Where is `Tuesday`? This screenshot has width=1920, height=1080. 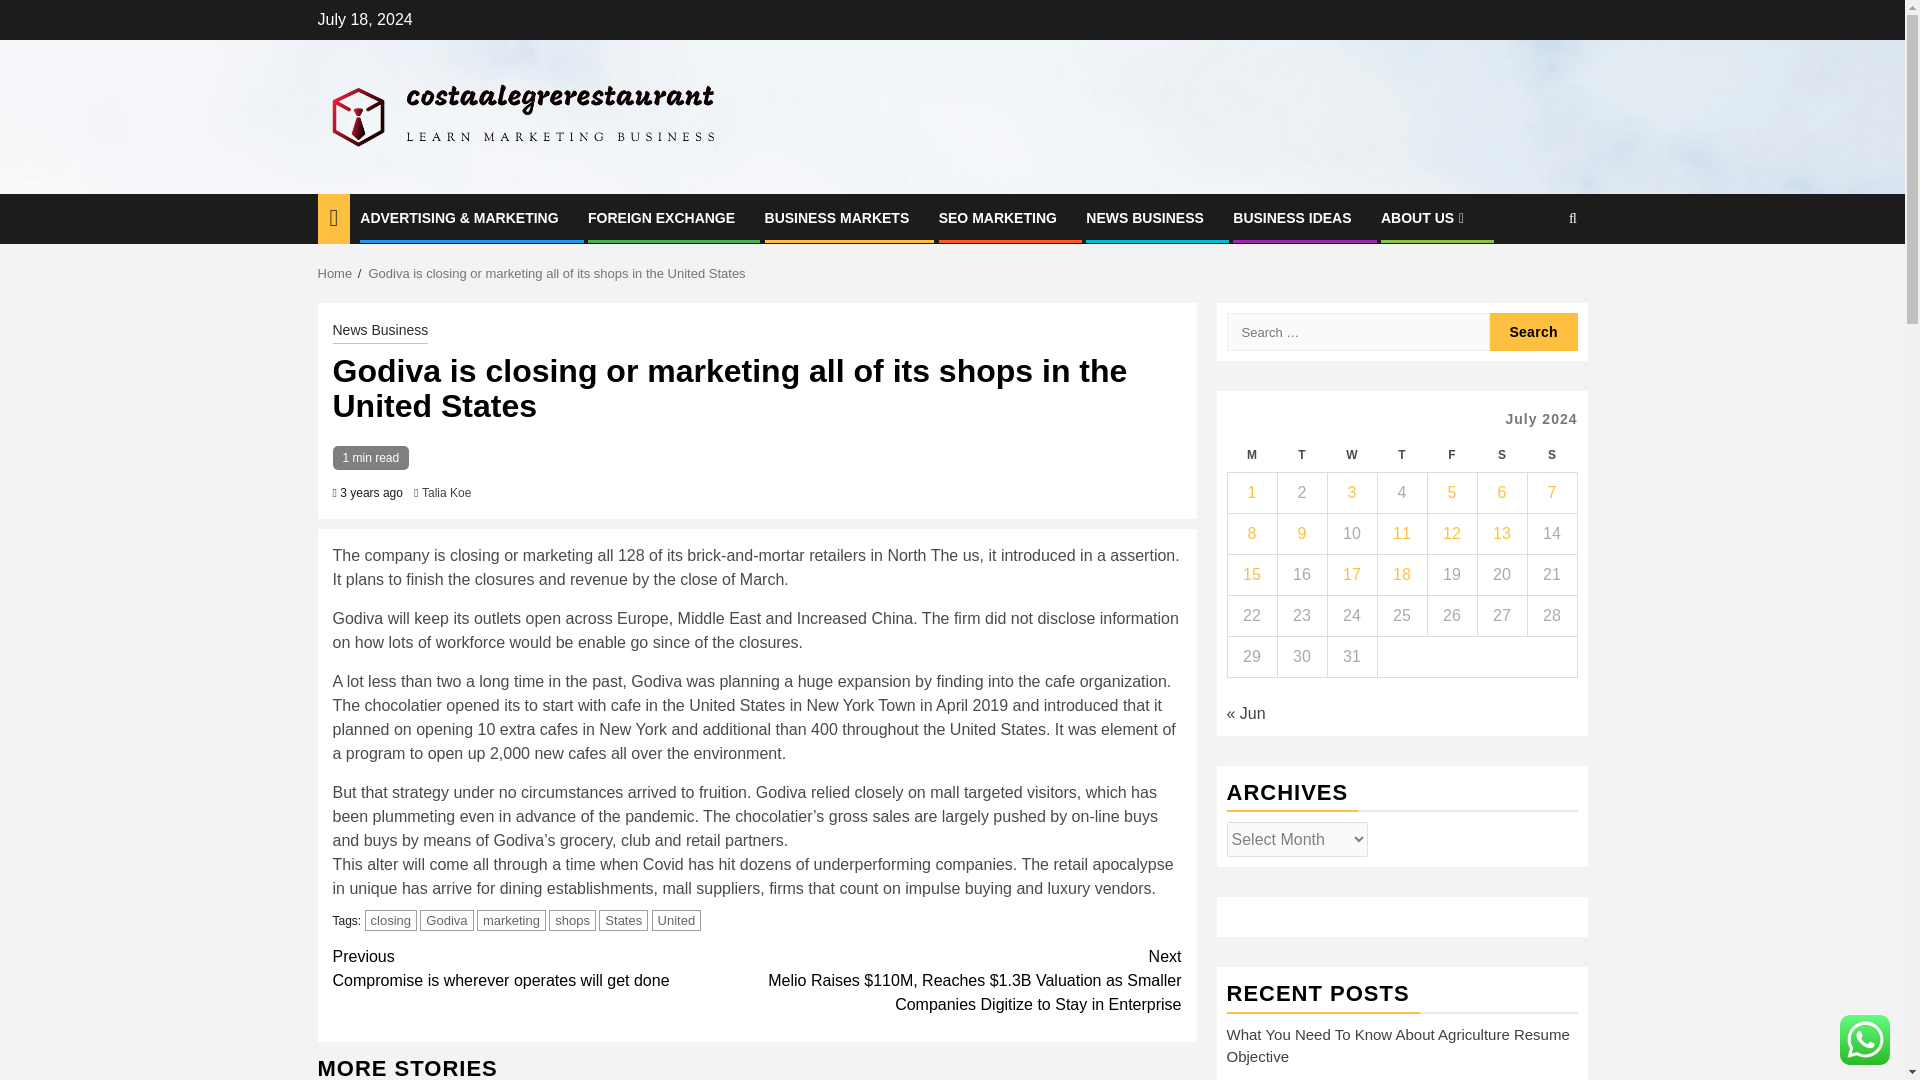
Tuesday is located at coordinates (544, 968).